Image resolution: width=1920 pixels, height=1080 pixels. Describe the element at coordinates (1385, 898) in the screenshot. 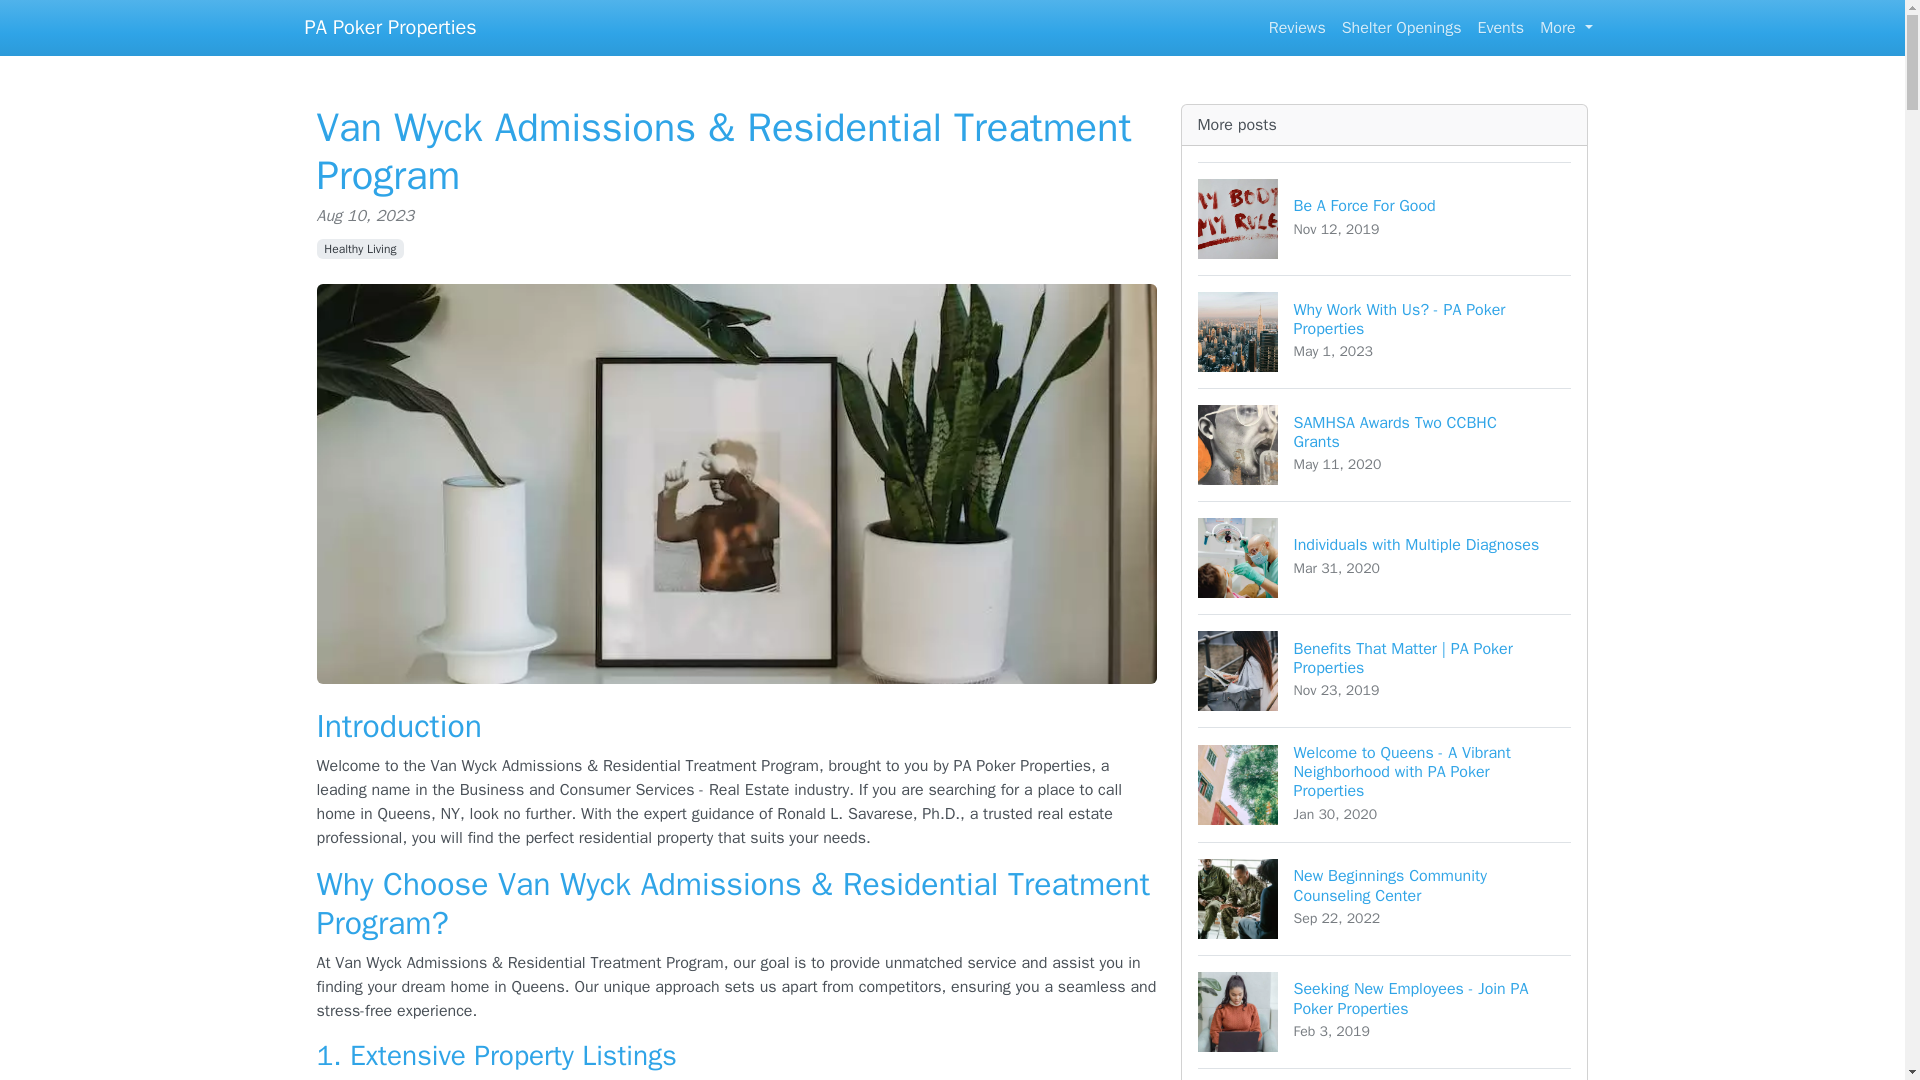

I see `Healthy Living` at that location.